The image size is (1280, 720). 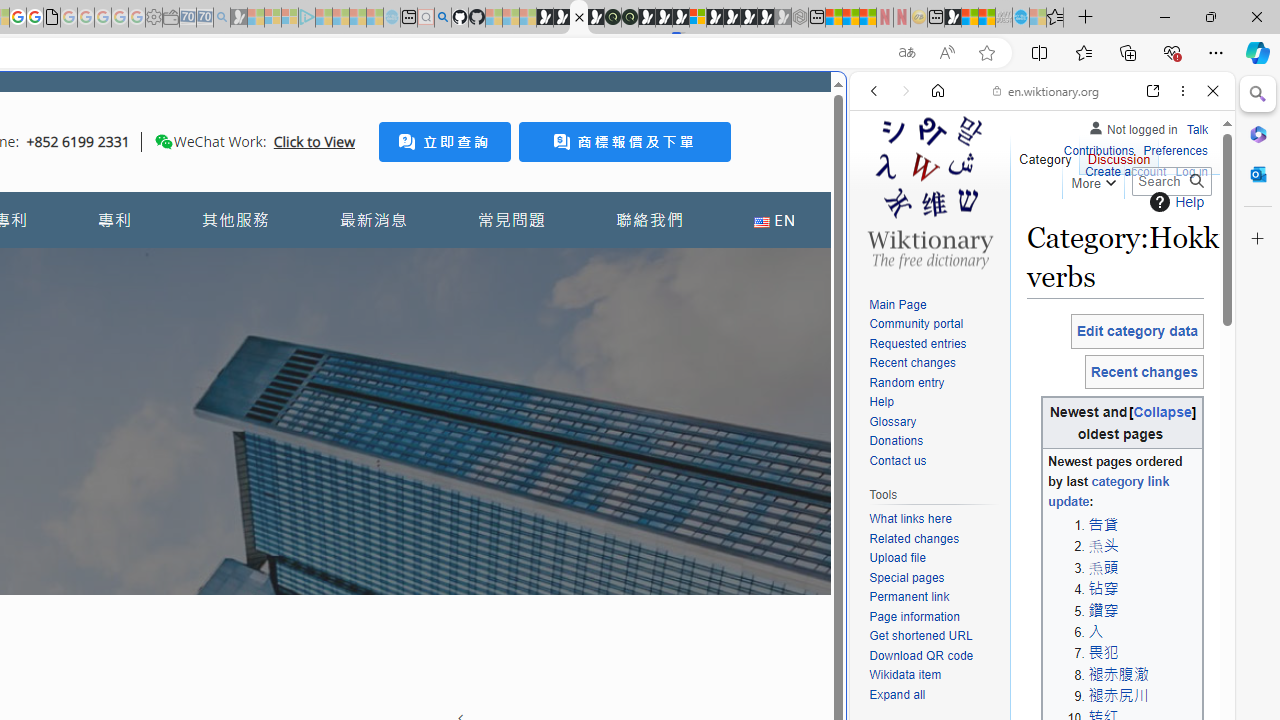 I want to click on Category, so click(x=1046, y=154).